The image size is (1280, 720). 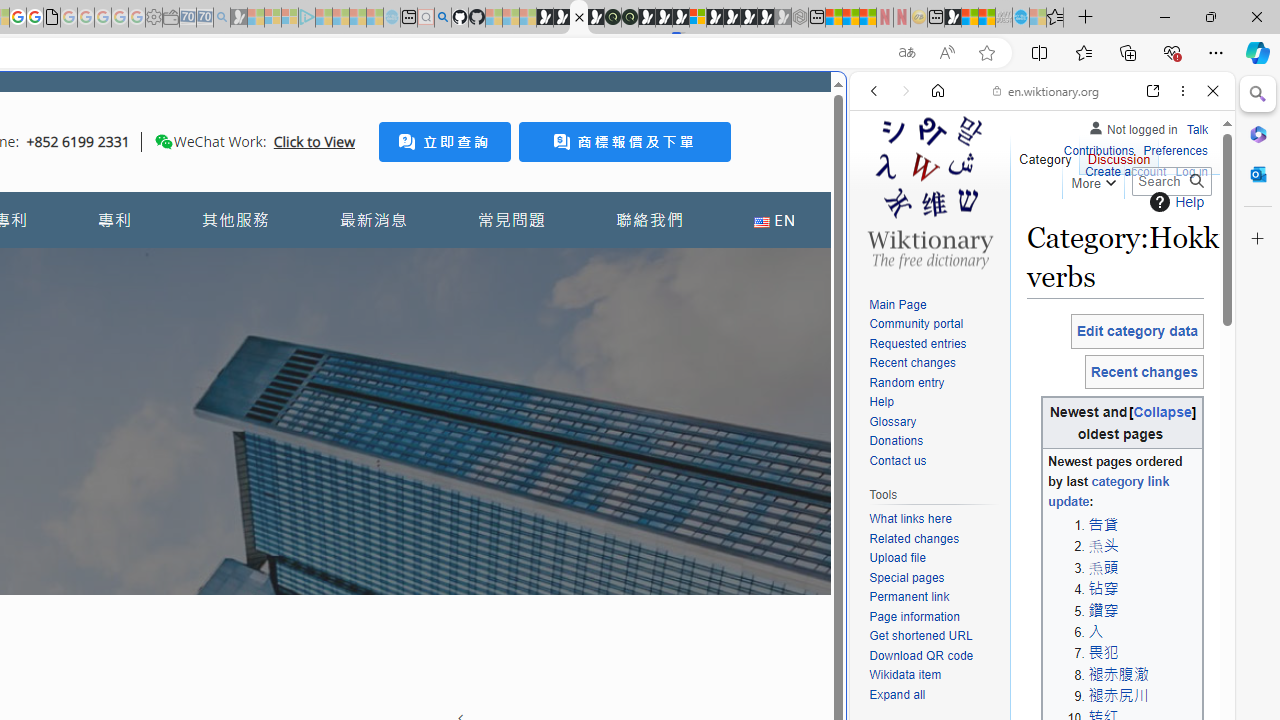 I want to click on Category, so click(x=1046, y=154).